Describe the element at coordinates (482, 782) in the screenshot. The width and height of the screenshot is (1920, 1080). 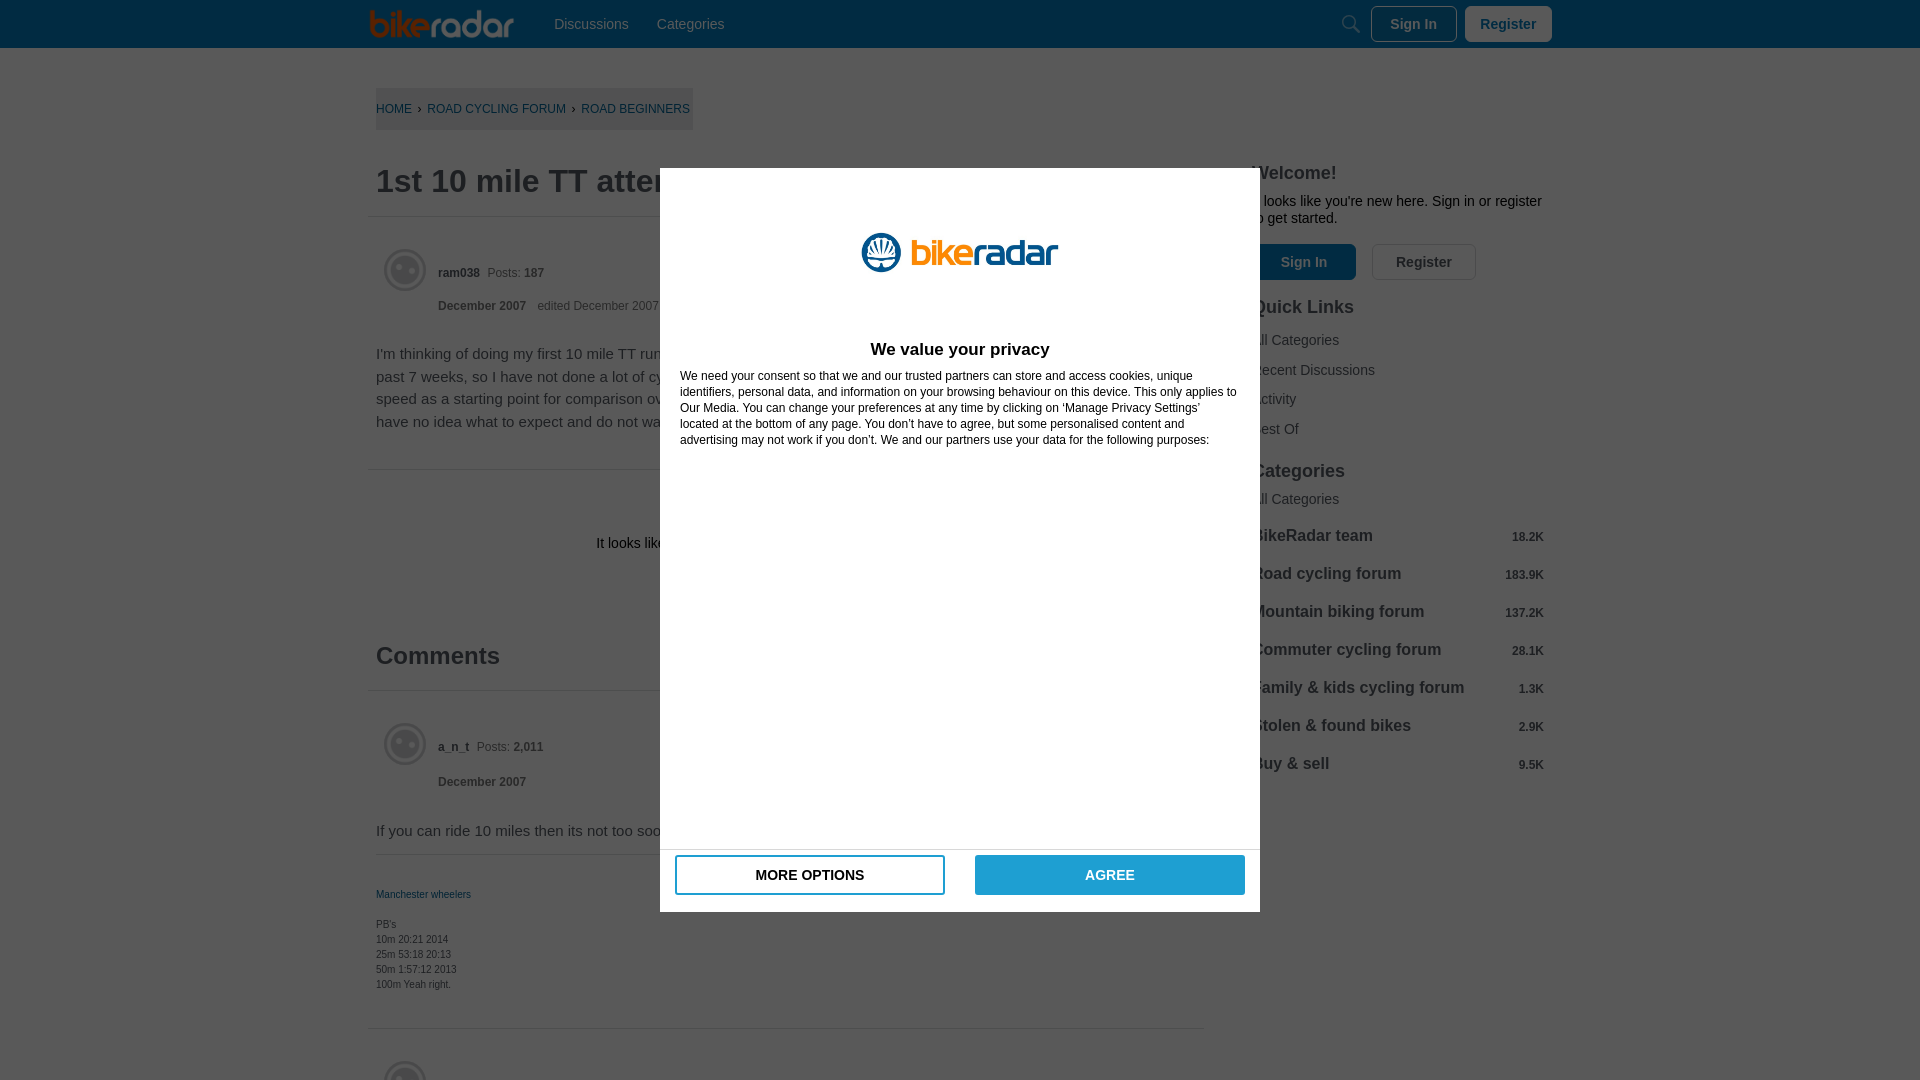
I see `December 13, 2007 5:30PM` at that location.